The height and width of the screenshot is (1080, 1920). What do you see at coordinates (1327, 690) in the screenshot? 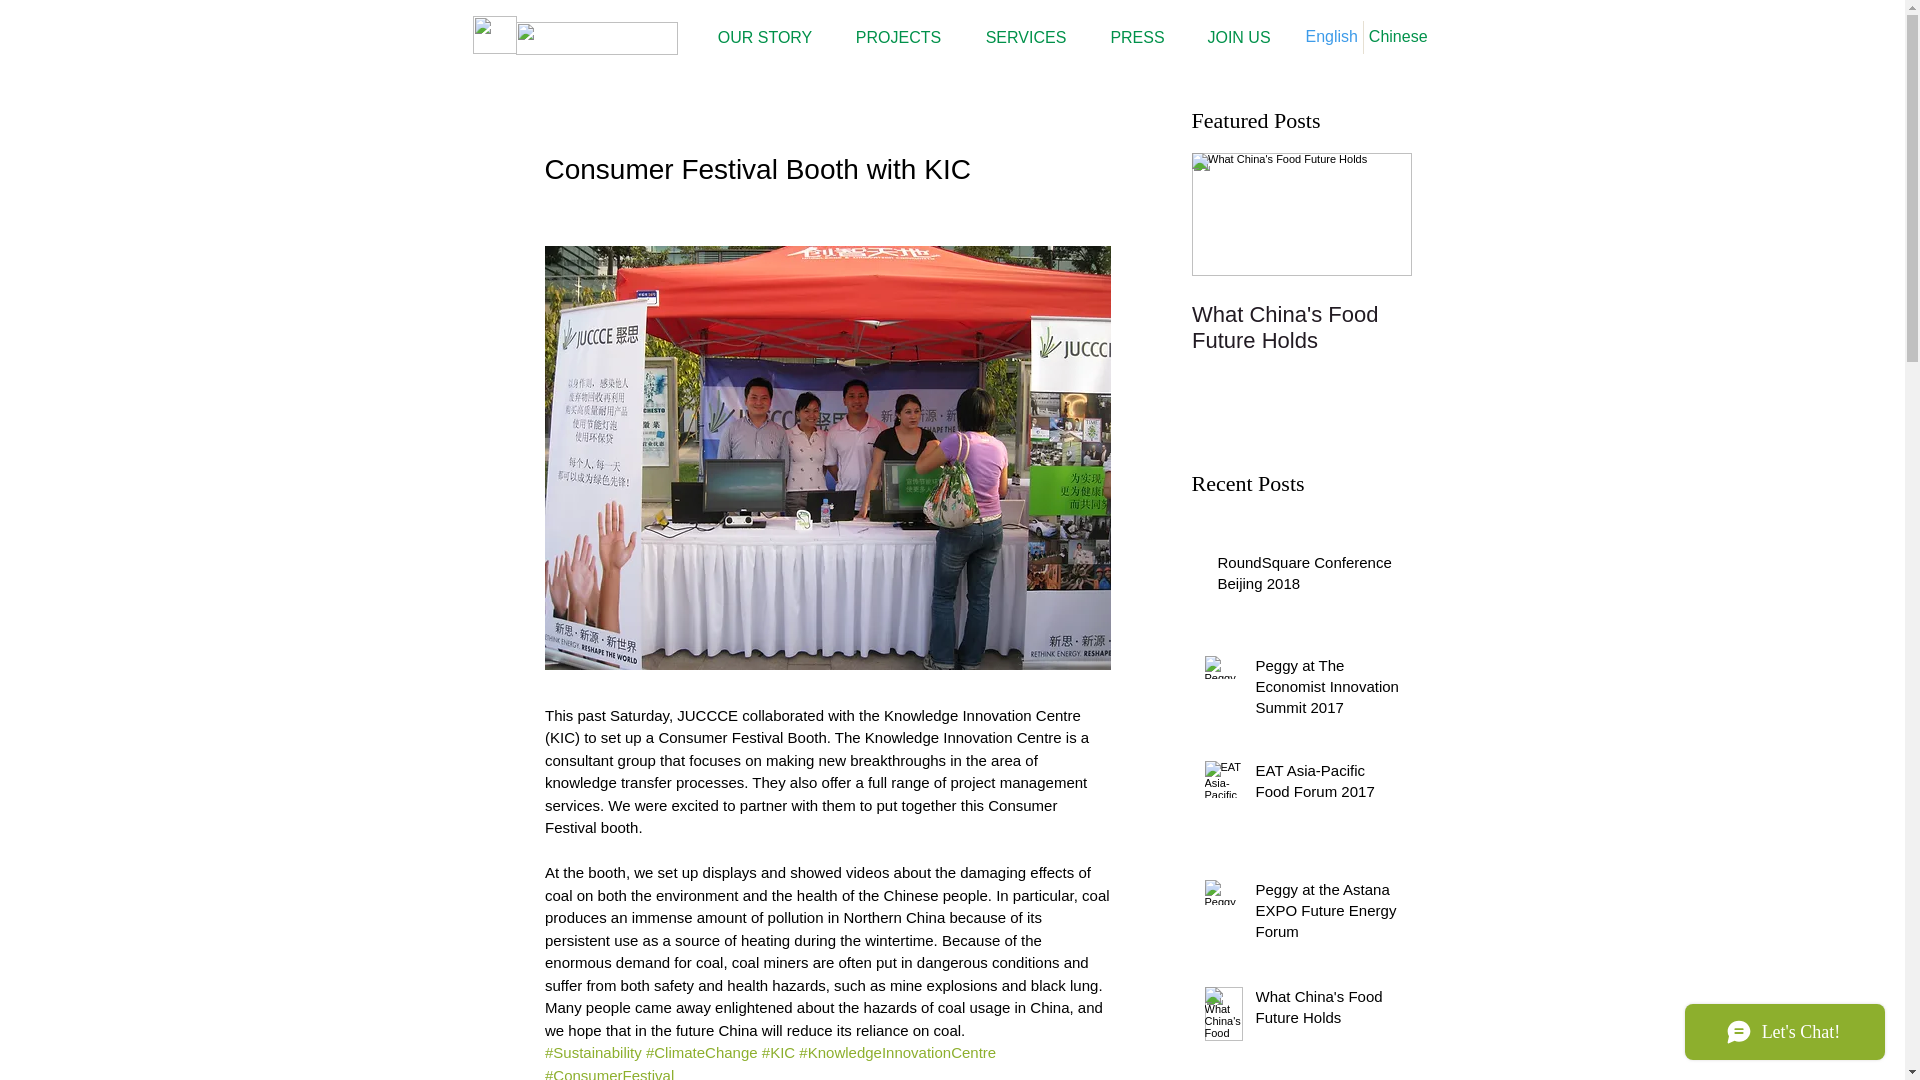
I see `Peggy at The Economist Innovation Summit 2017` at bounding box center [1327, 690].